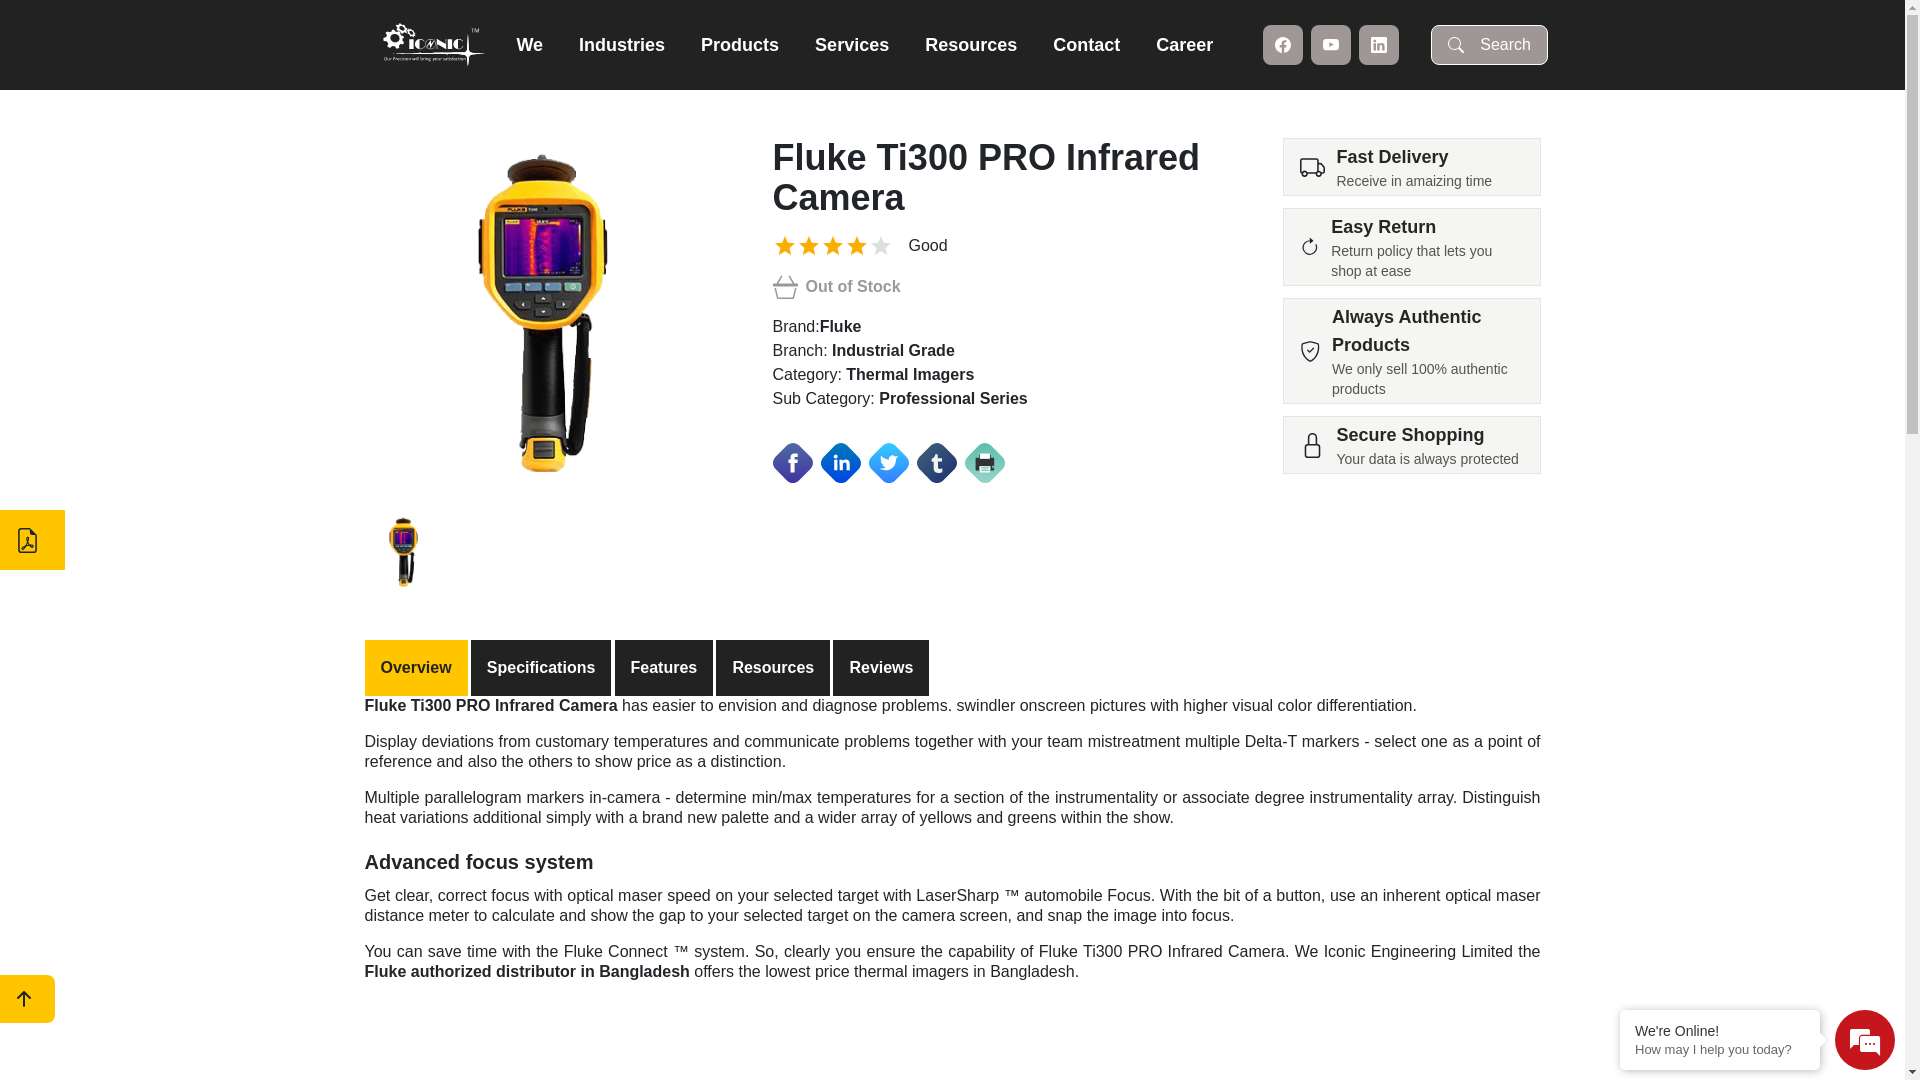 The height and width of the screenshot is (1080, 1920). I want to click on Resources, so click(971, 45).